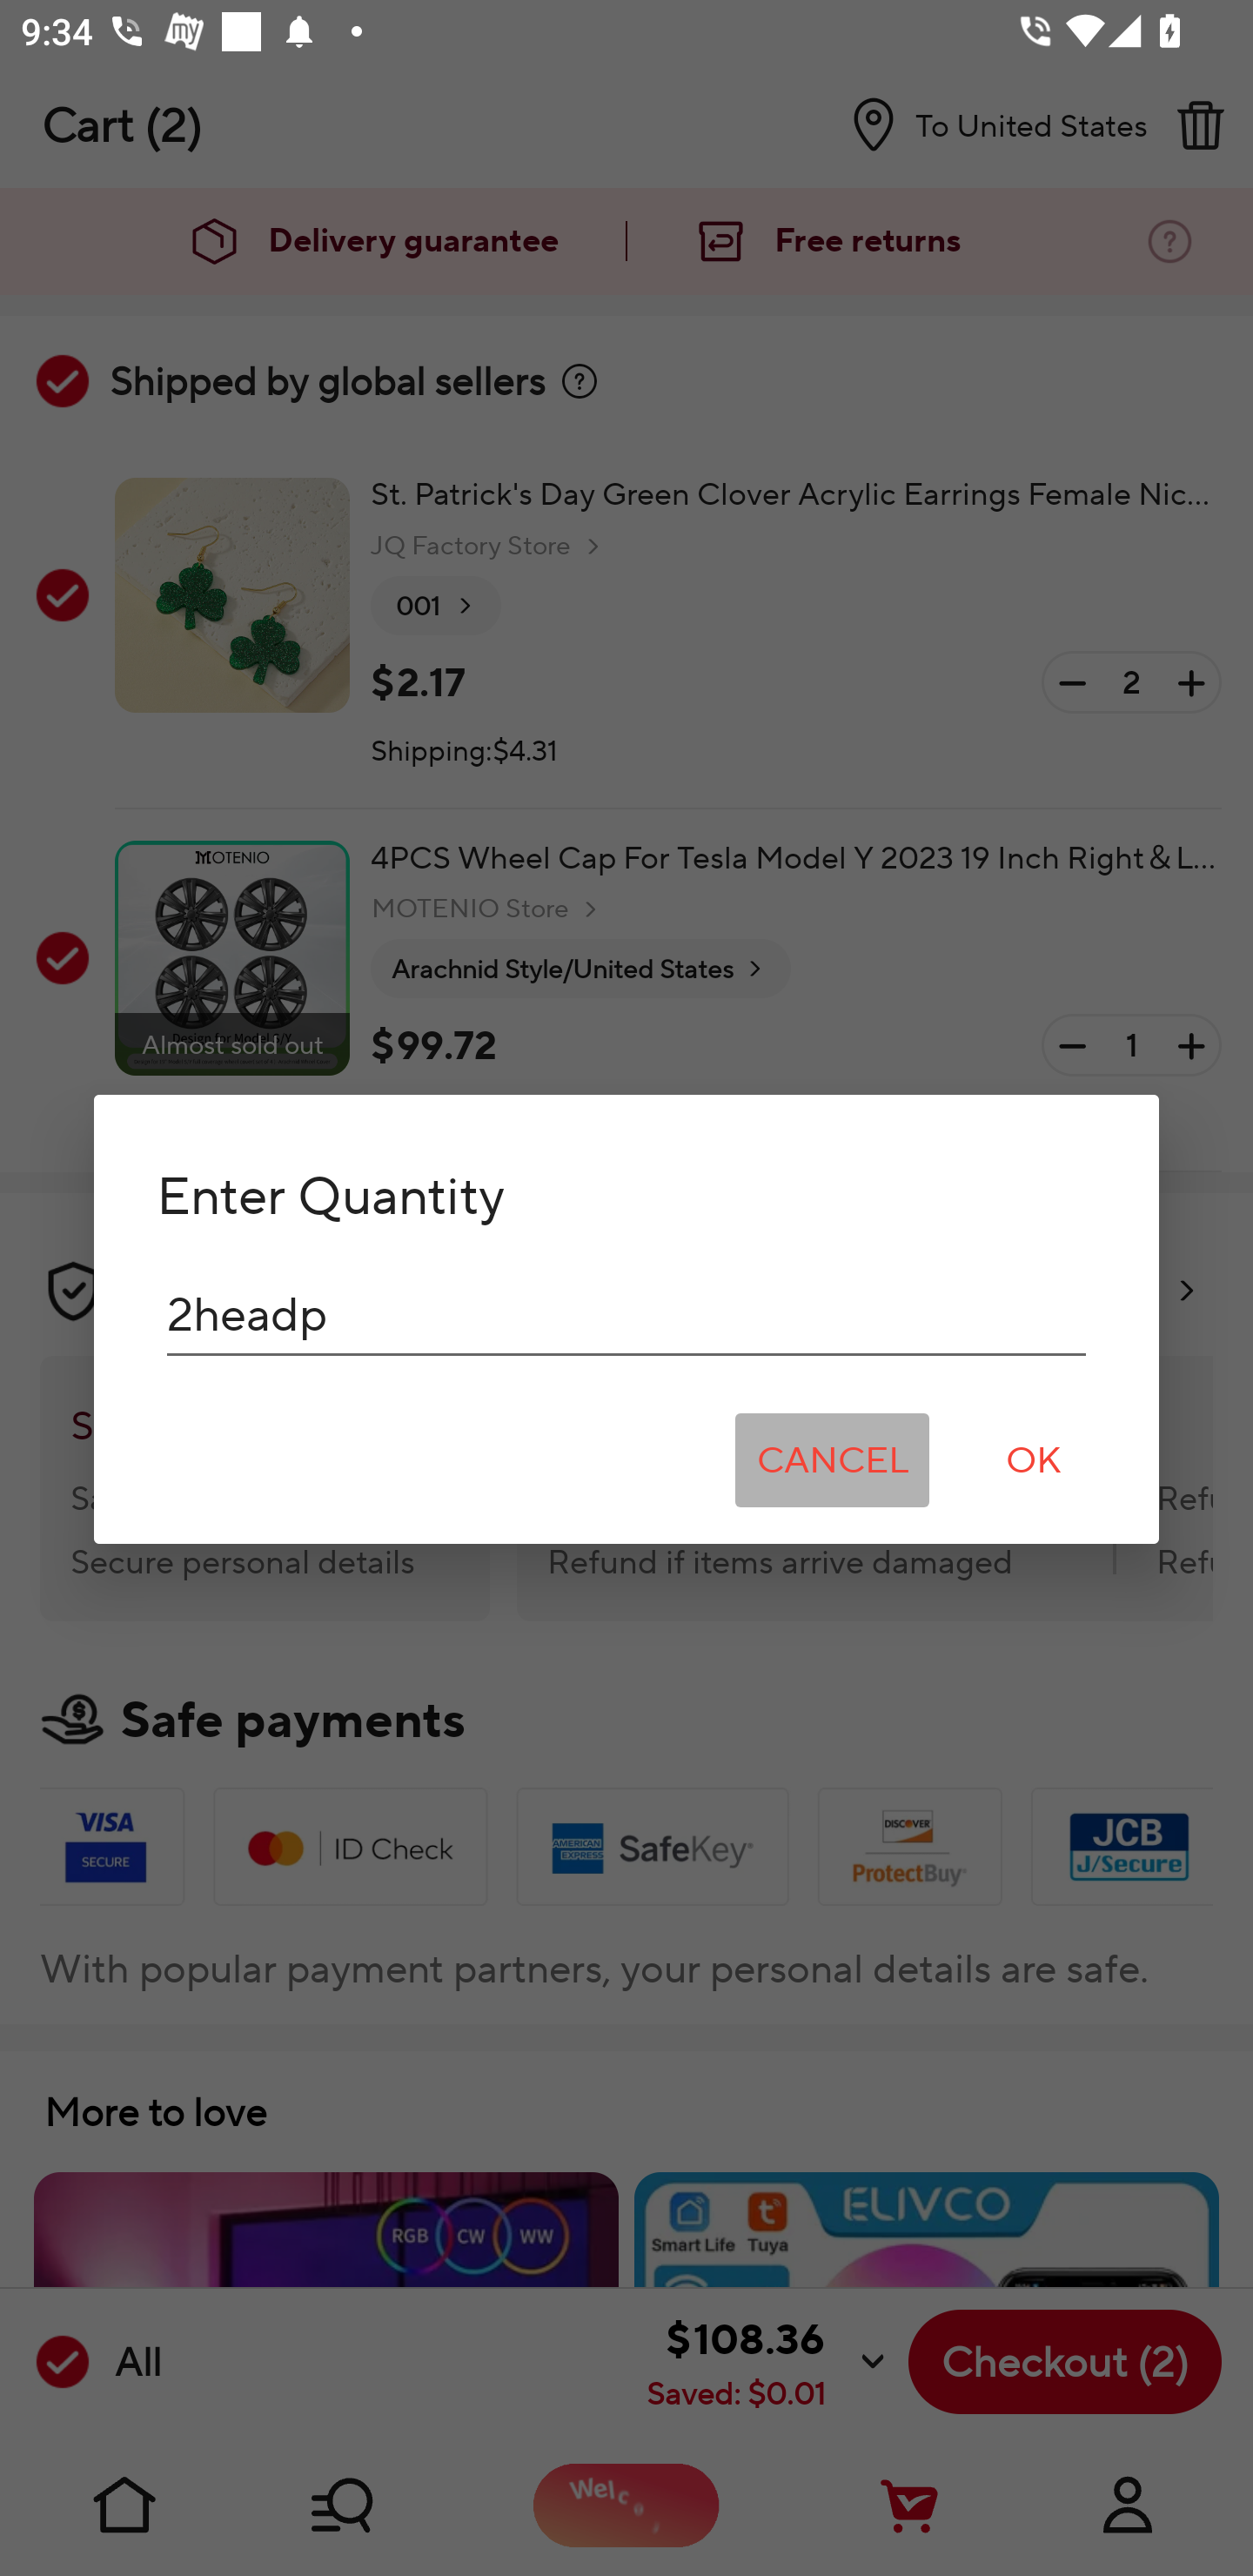 The height and width of the screenshot is (2576, 1253). I want to click on 2headp, so click(626, 1314).